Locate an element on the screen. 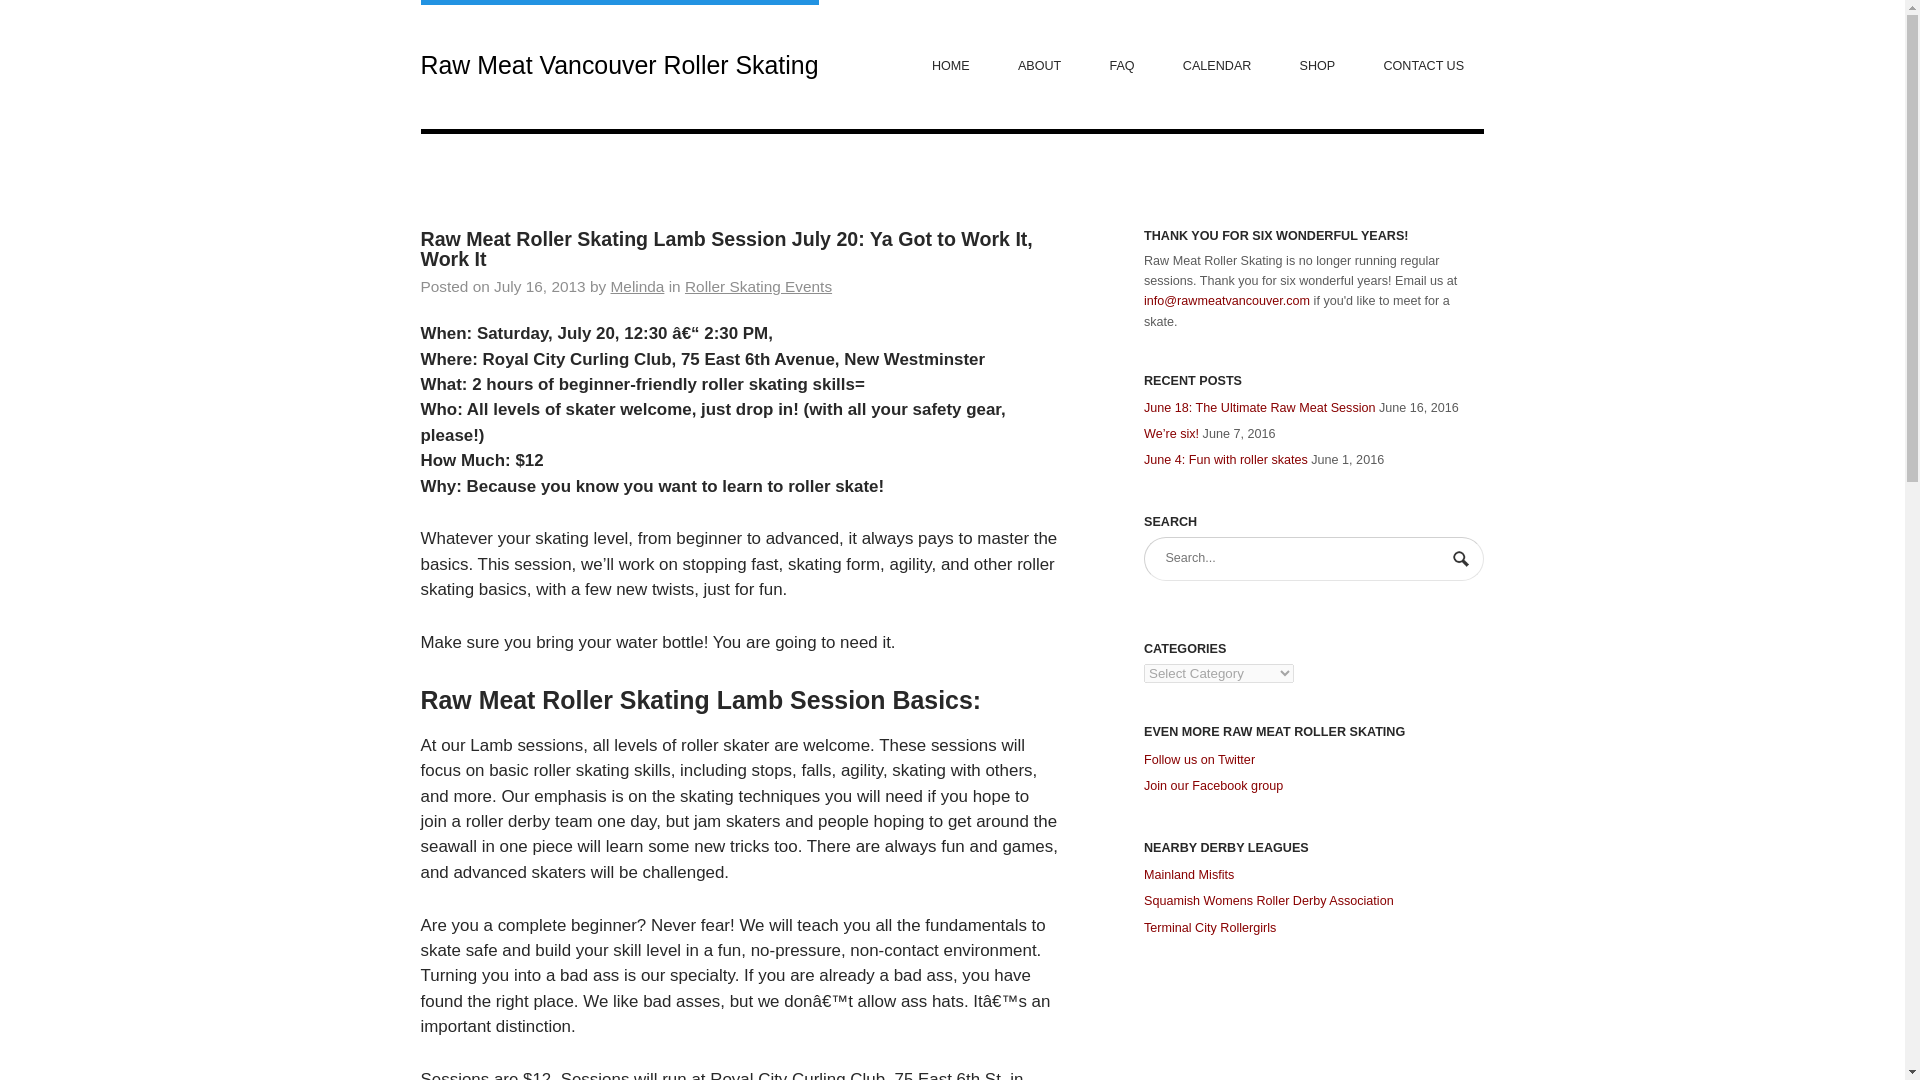  Terminal City Rollergirls is located at coordinates (1210, 928).